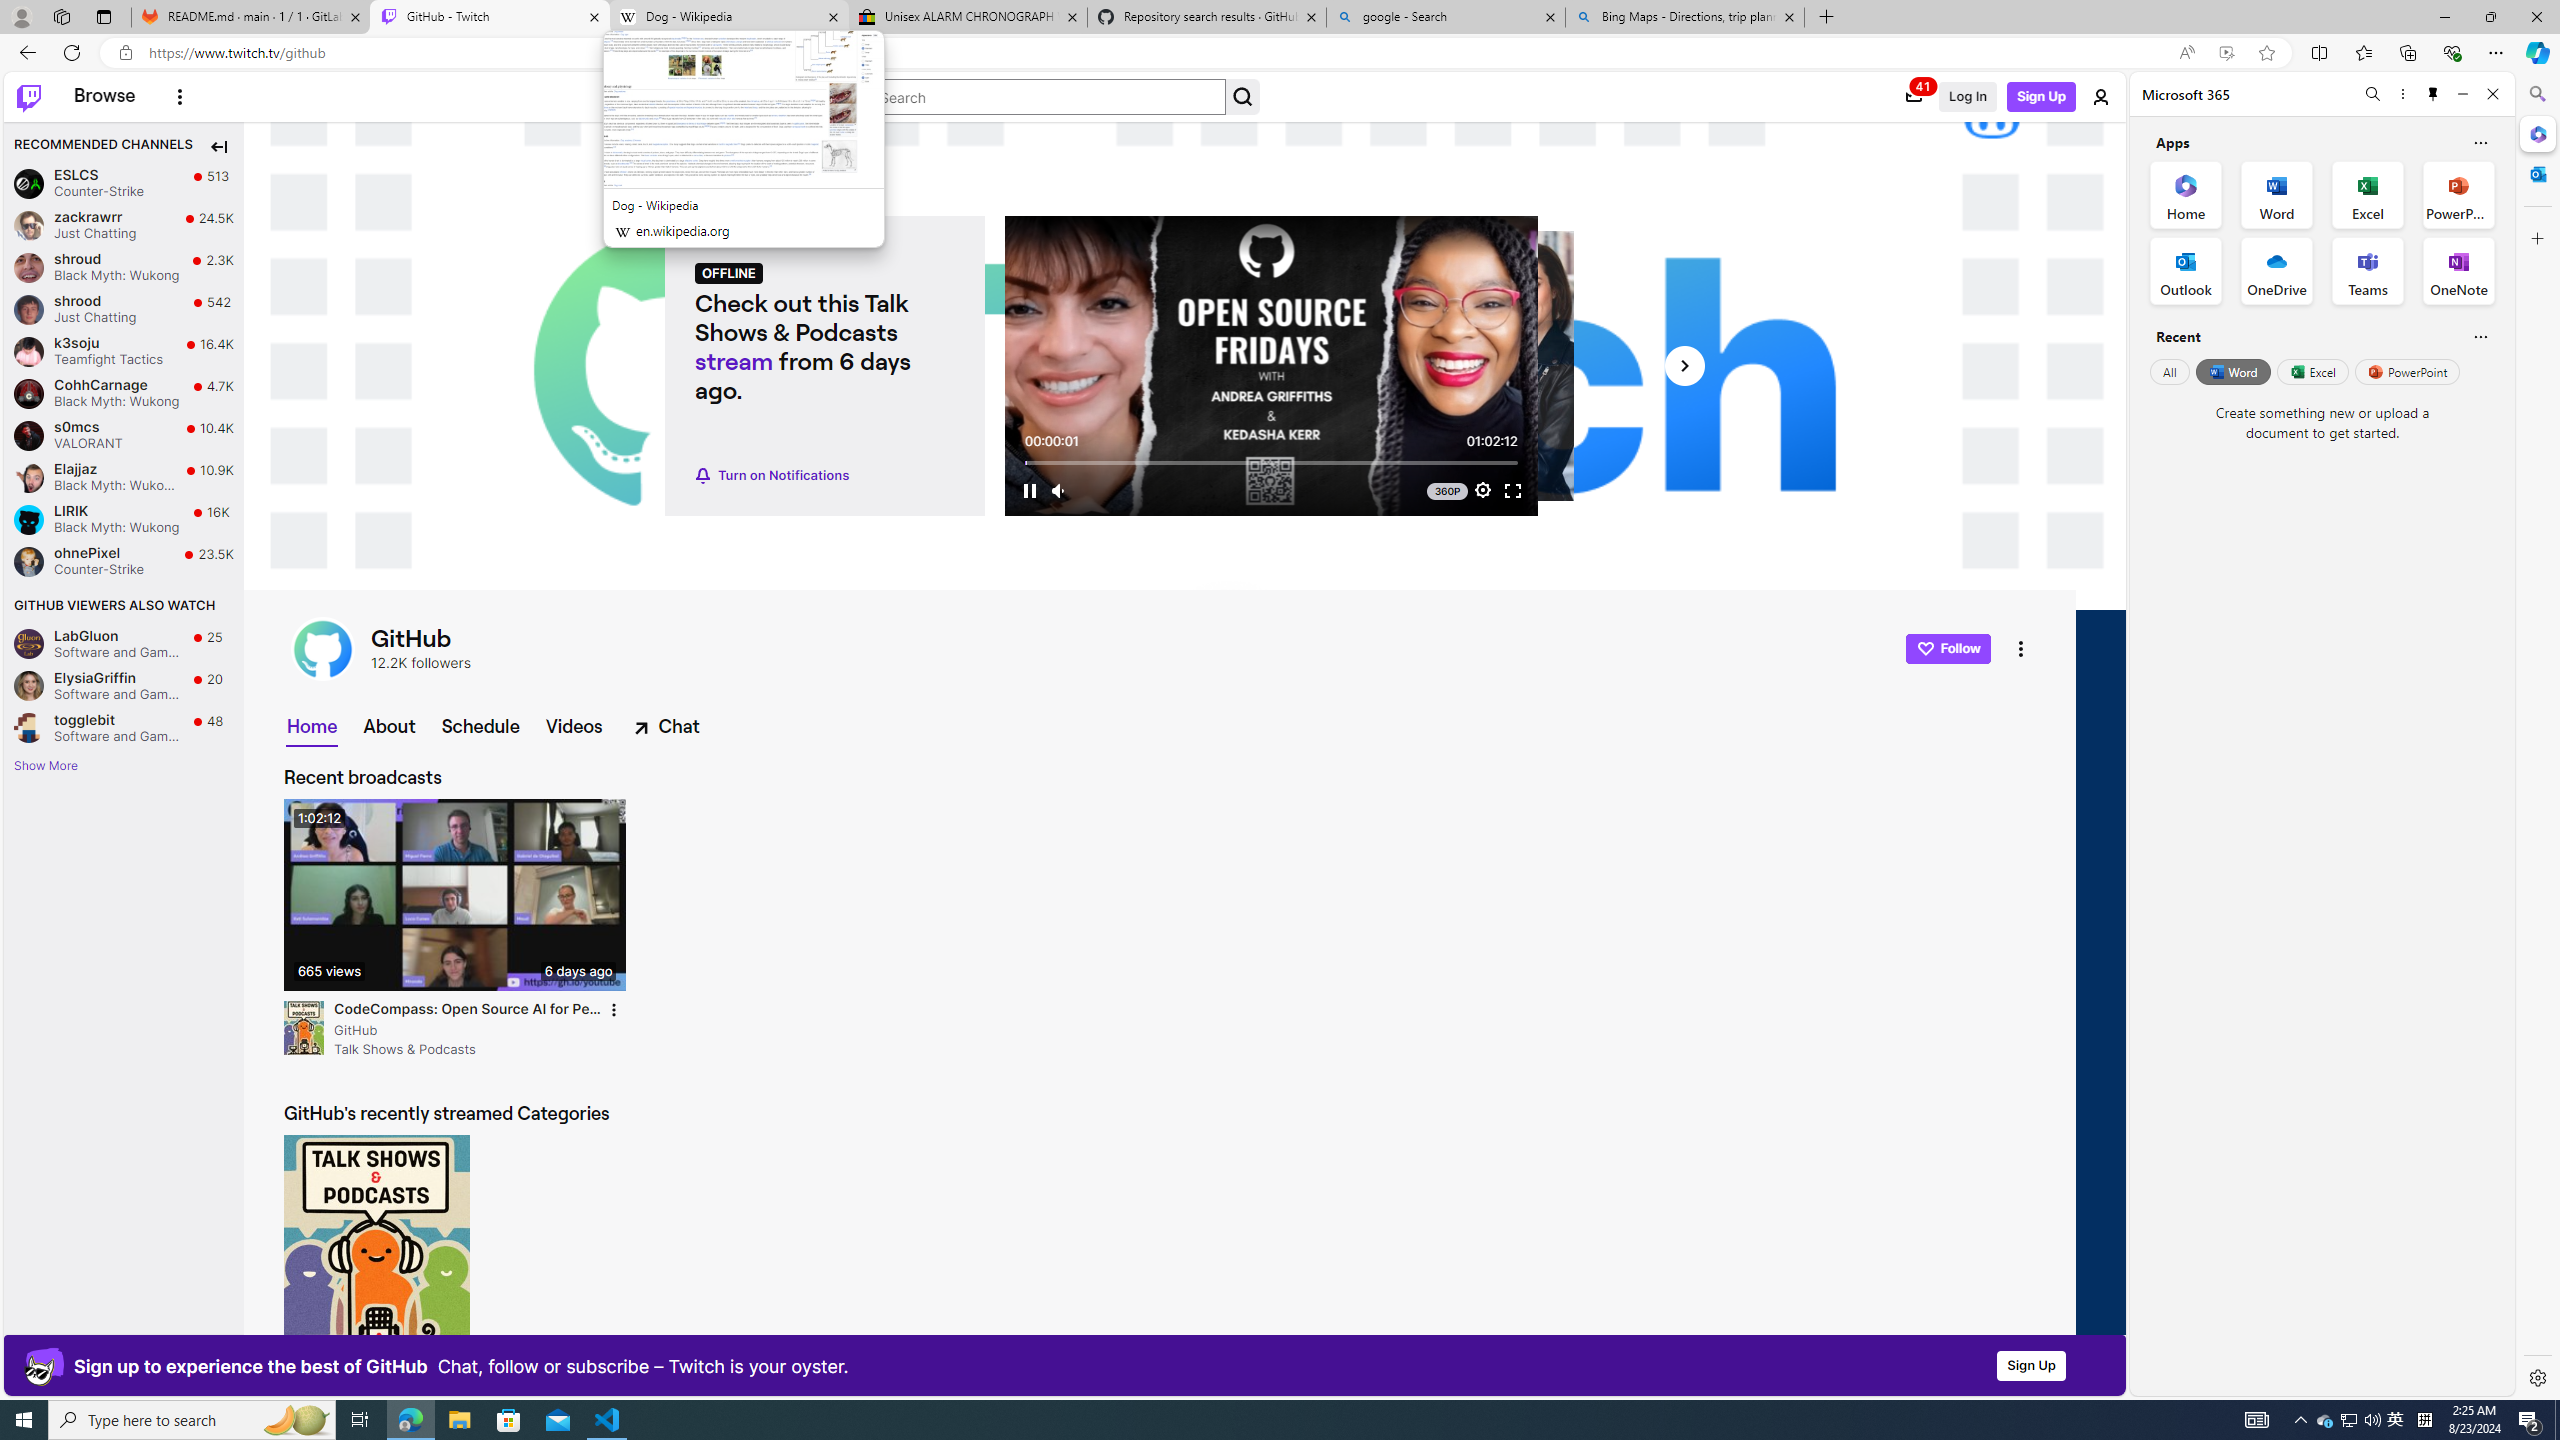  What do you see at coordinates (104, 96) in the screenshot?
I see `Browse` at bounding box center [104, 96].